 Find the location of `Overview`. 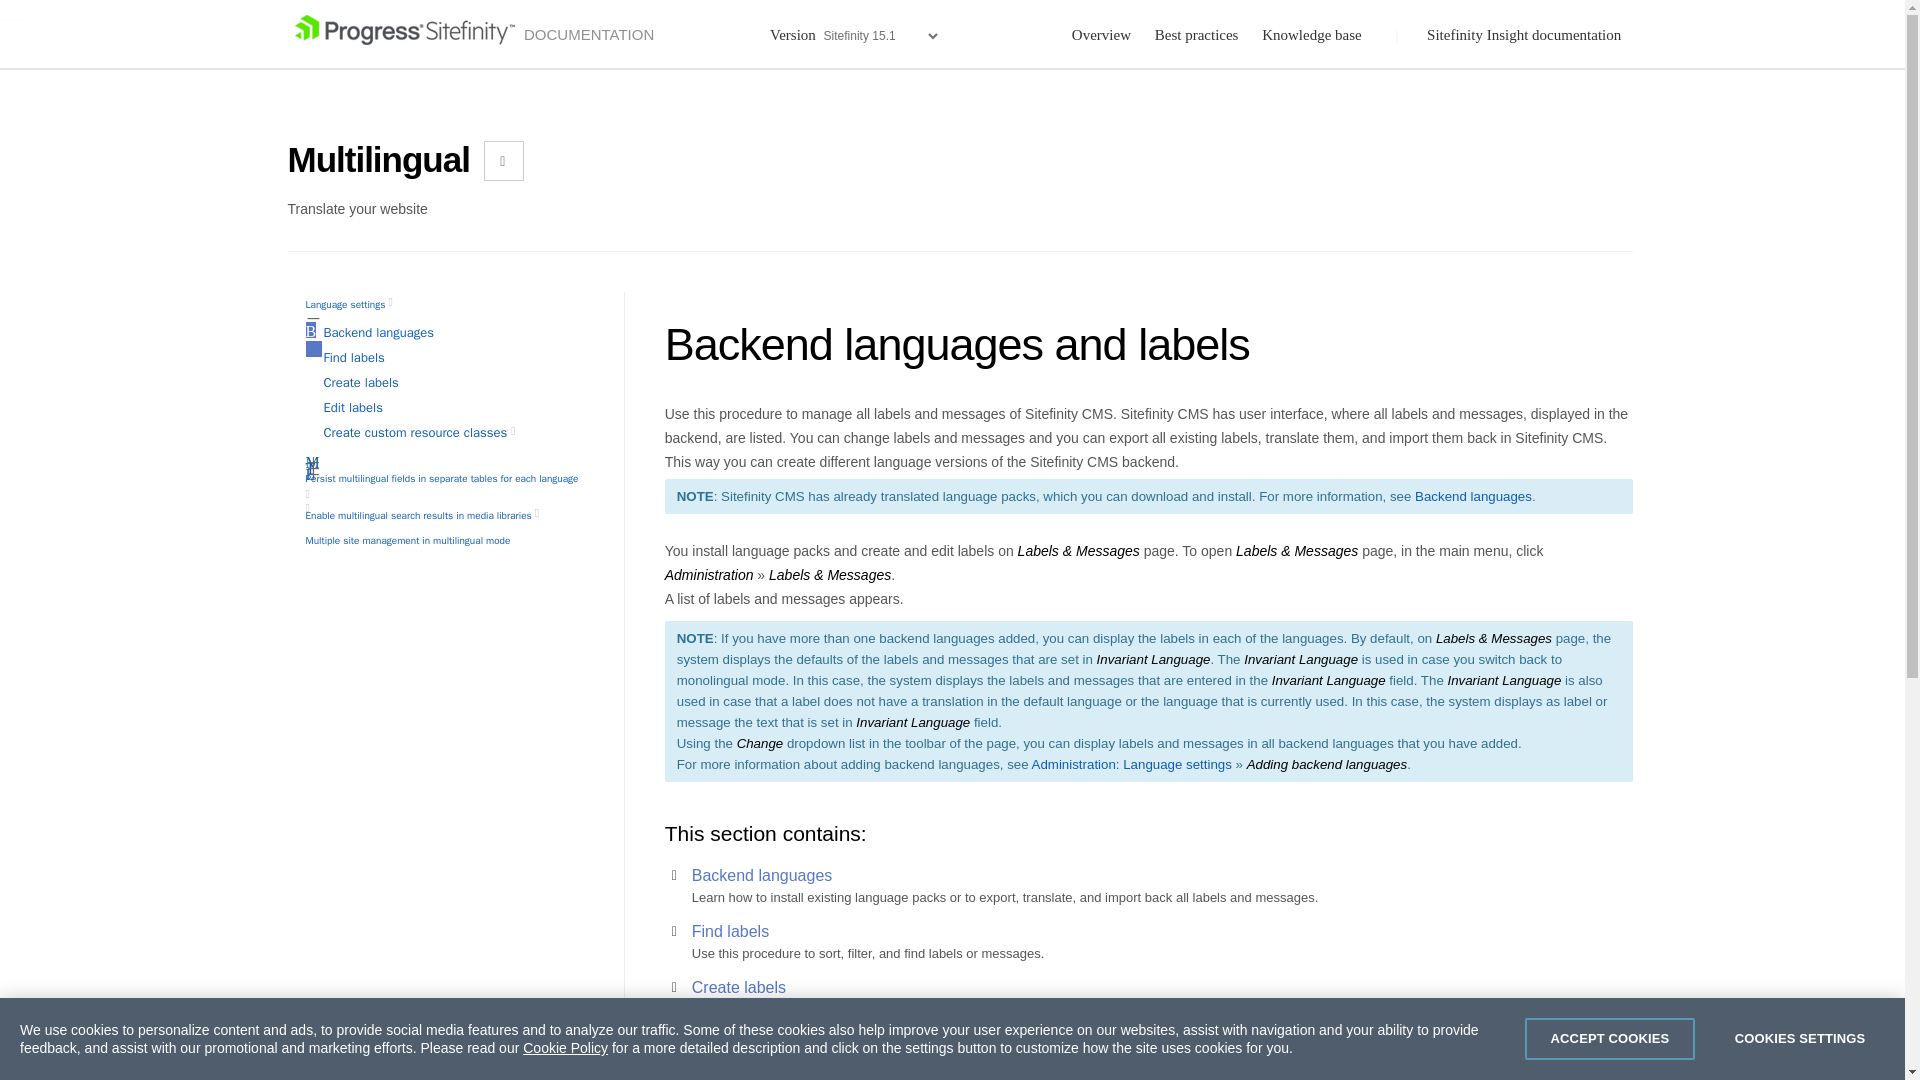

Overview is located at coordinates (1100, 35).